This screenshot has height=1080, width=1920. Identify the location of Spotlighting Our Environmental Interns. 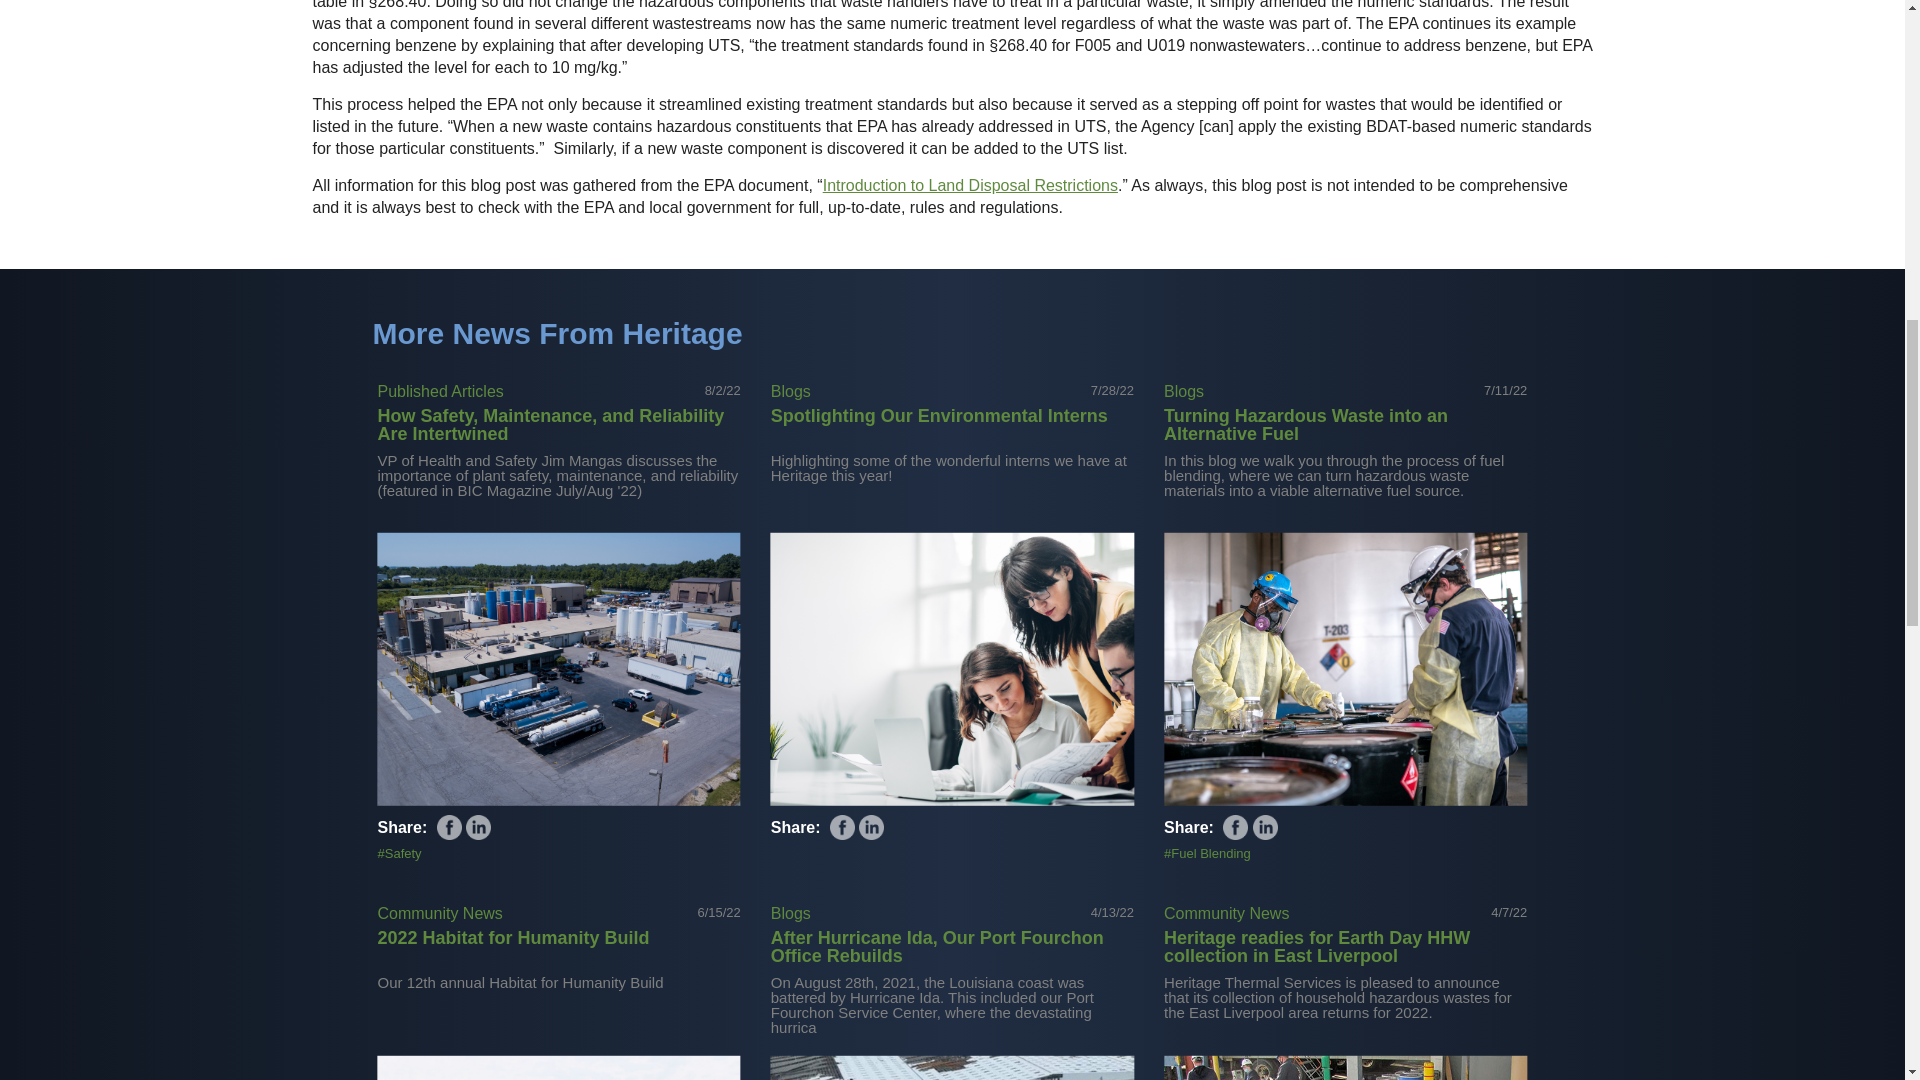
(939, 416).